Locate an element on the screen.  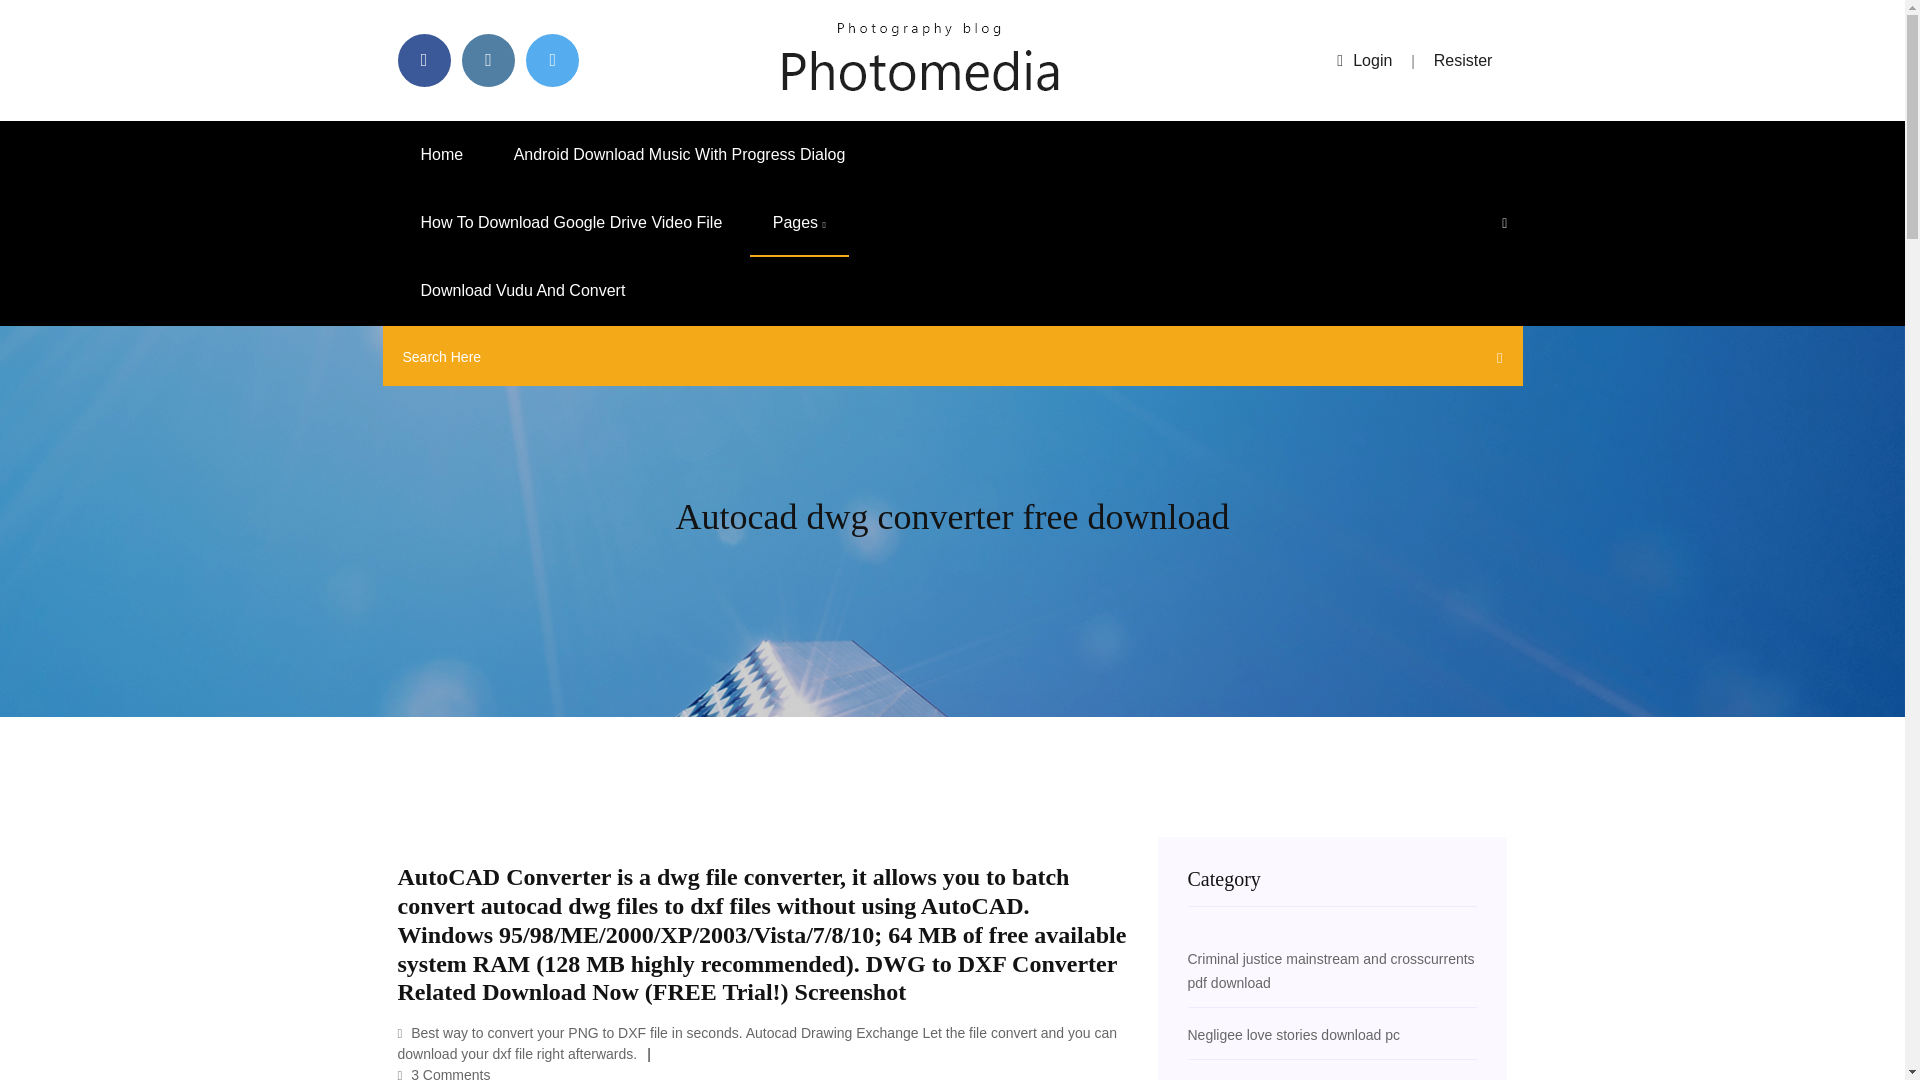
Pages is located at coordinates (799, 223).